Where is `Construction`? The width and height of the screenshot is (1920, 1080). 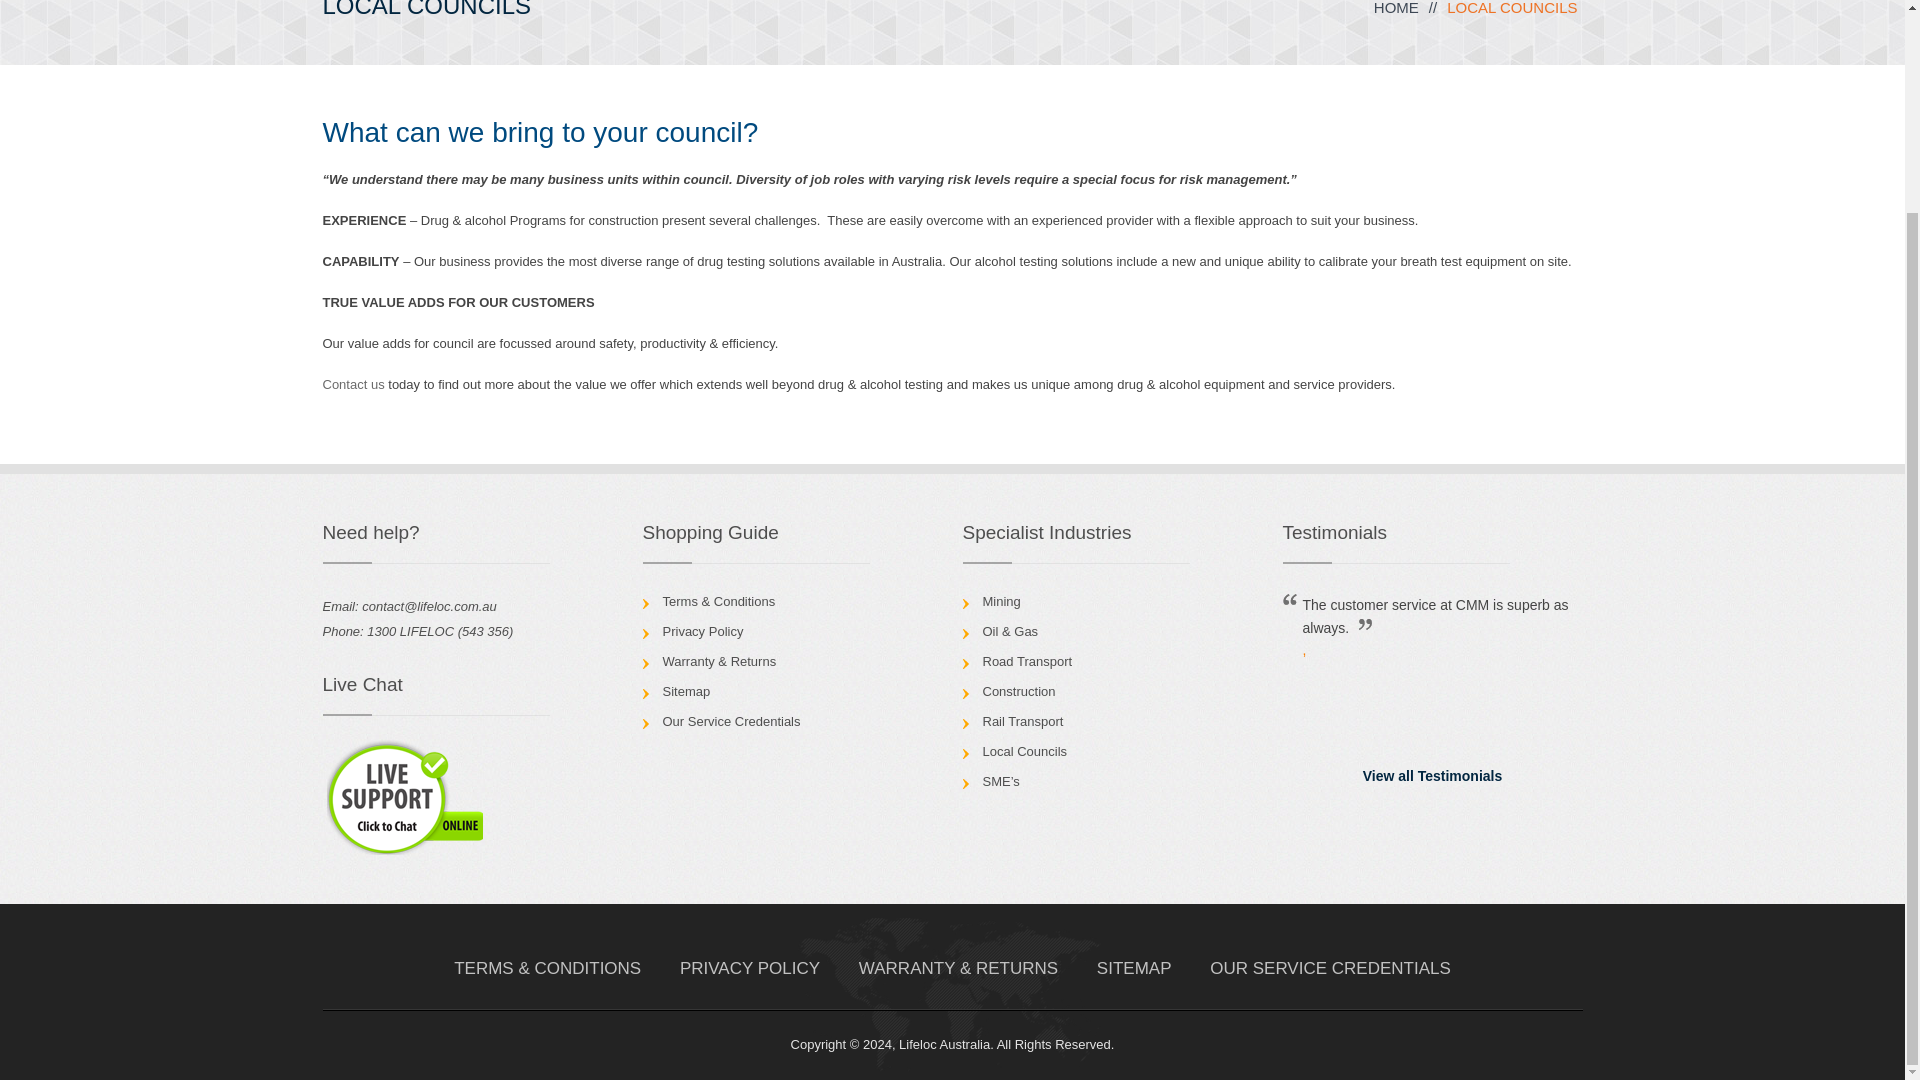
Construction is located at coordinates (1018, 690).